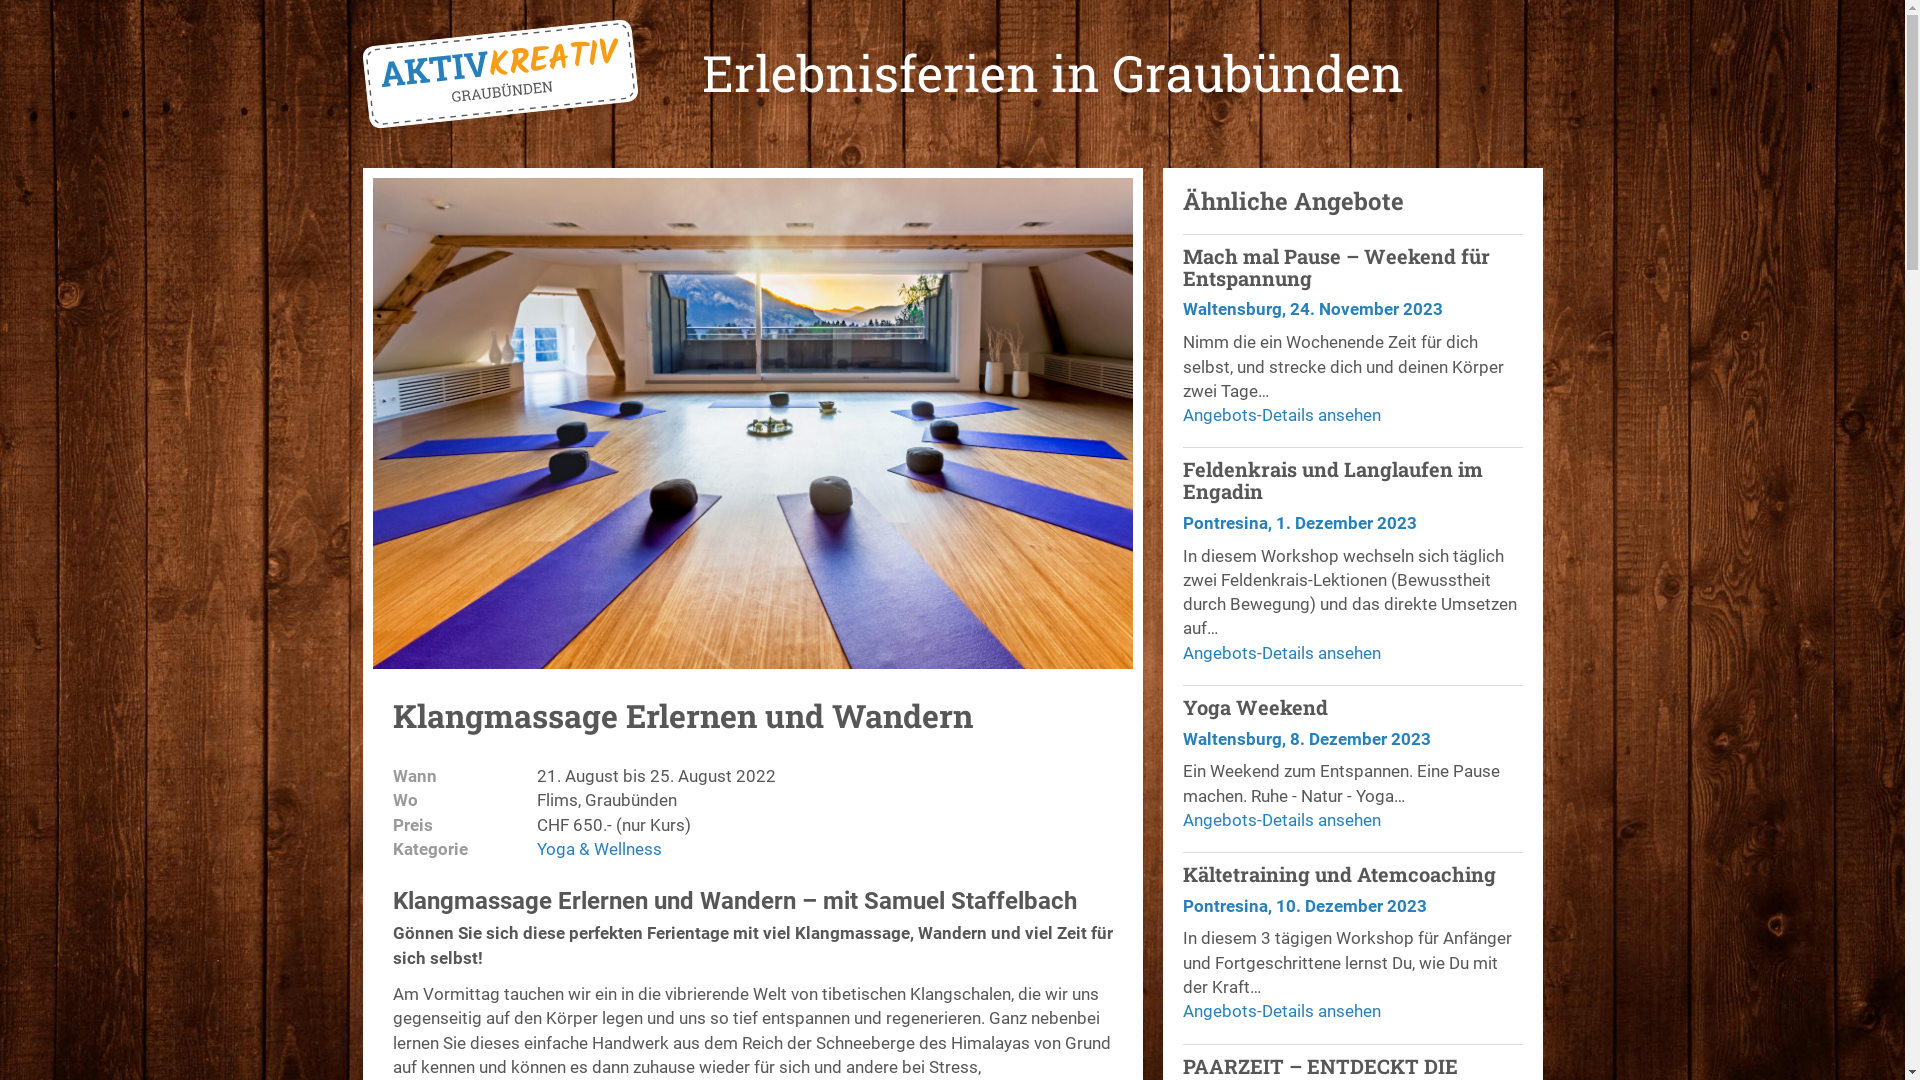 The width and height of the screenshot is (1920, 1080). I want to click on Angebots-Details ansehen, so click(1352, 415).